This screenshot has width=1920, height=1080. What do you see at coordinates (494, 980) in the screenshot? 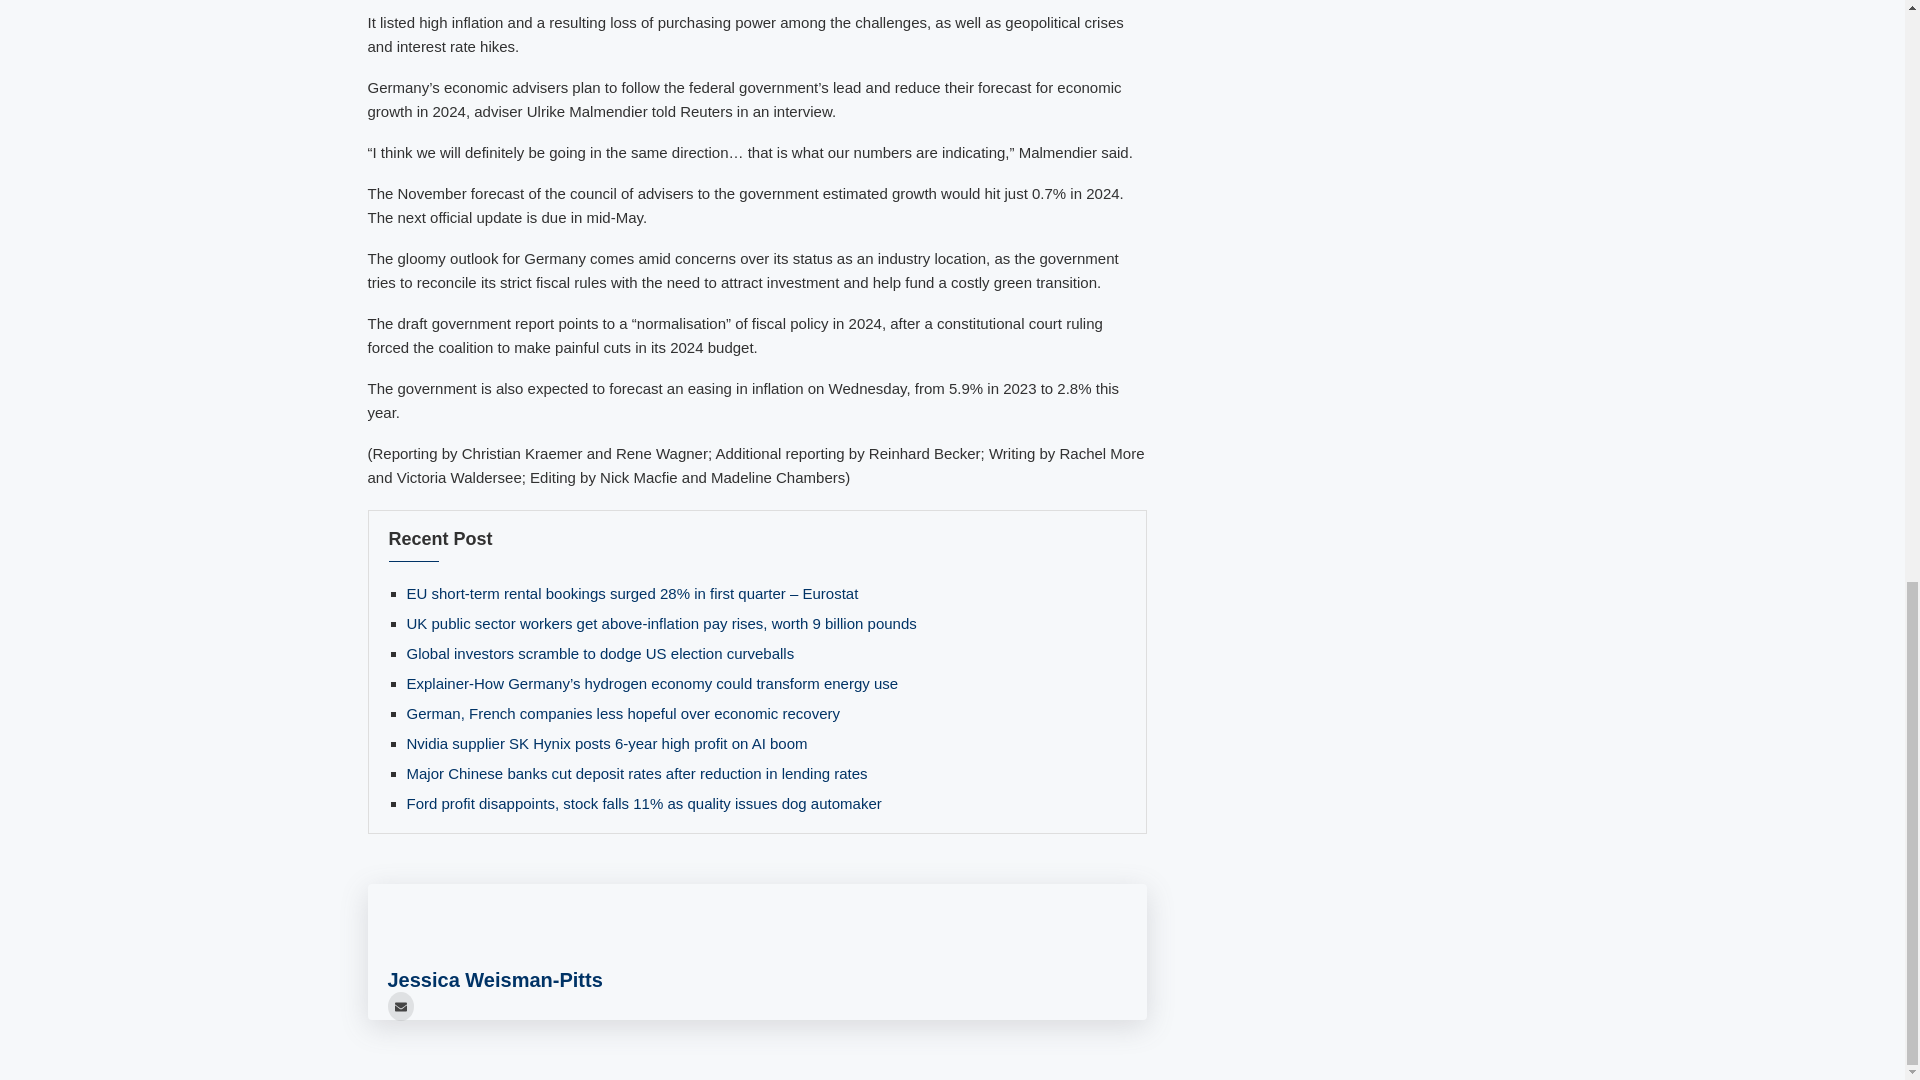
I see `Jessica Weisman-Pitts` at bounding box center [494, 980].